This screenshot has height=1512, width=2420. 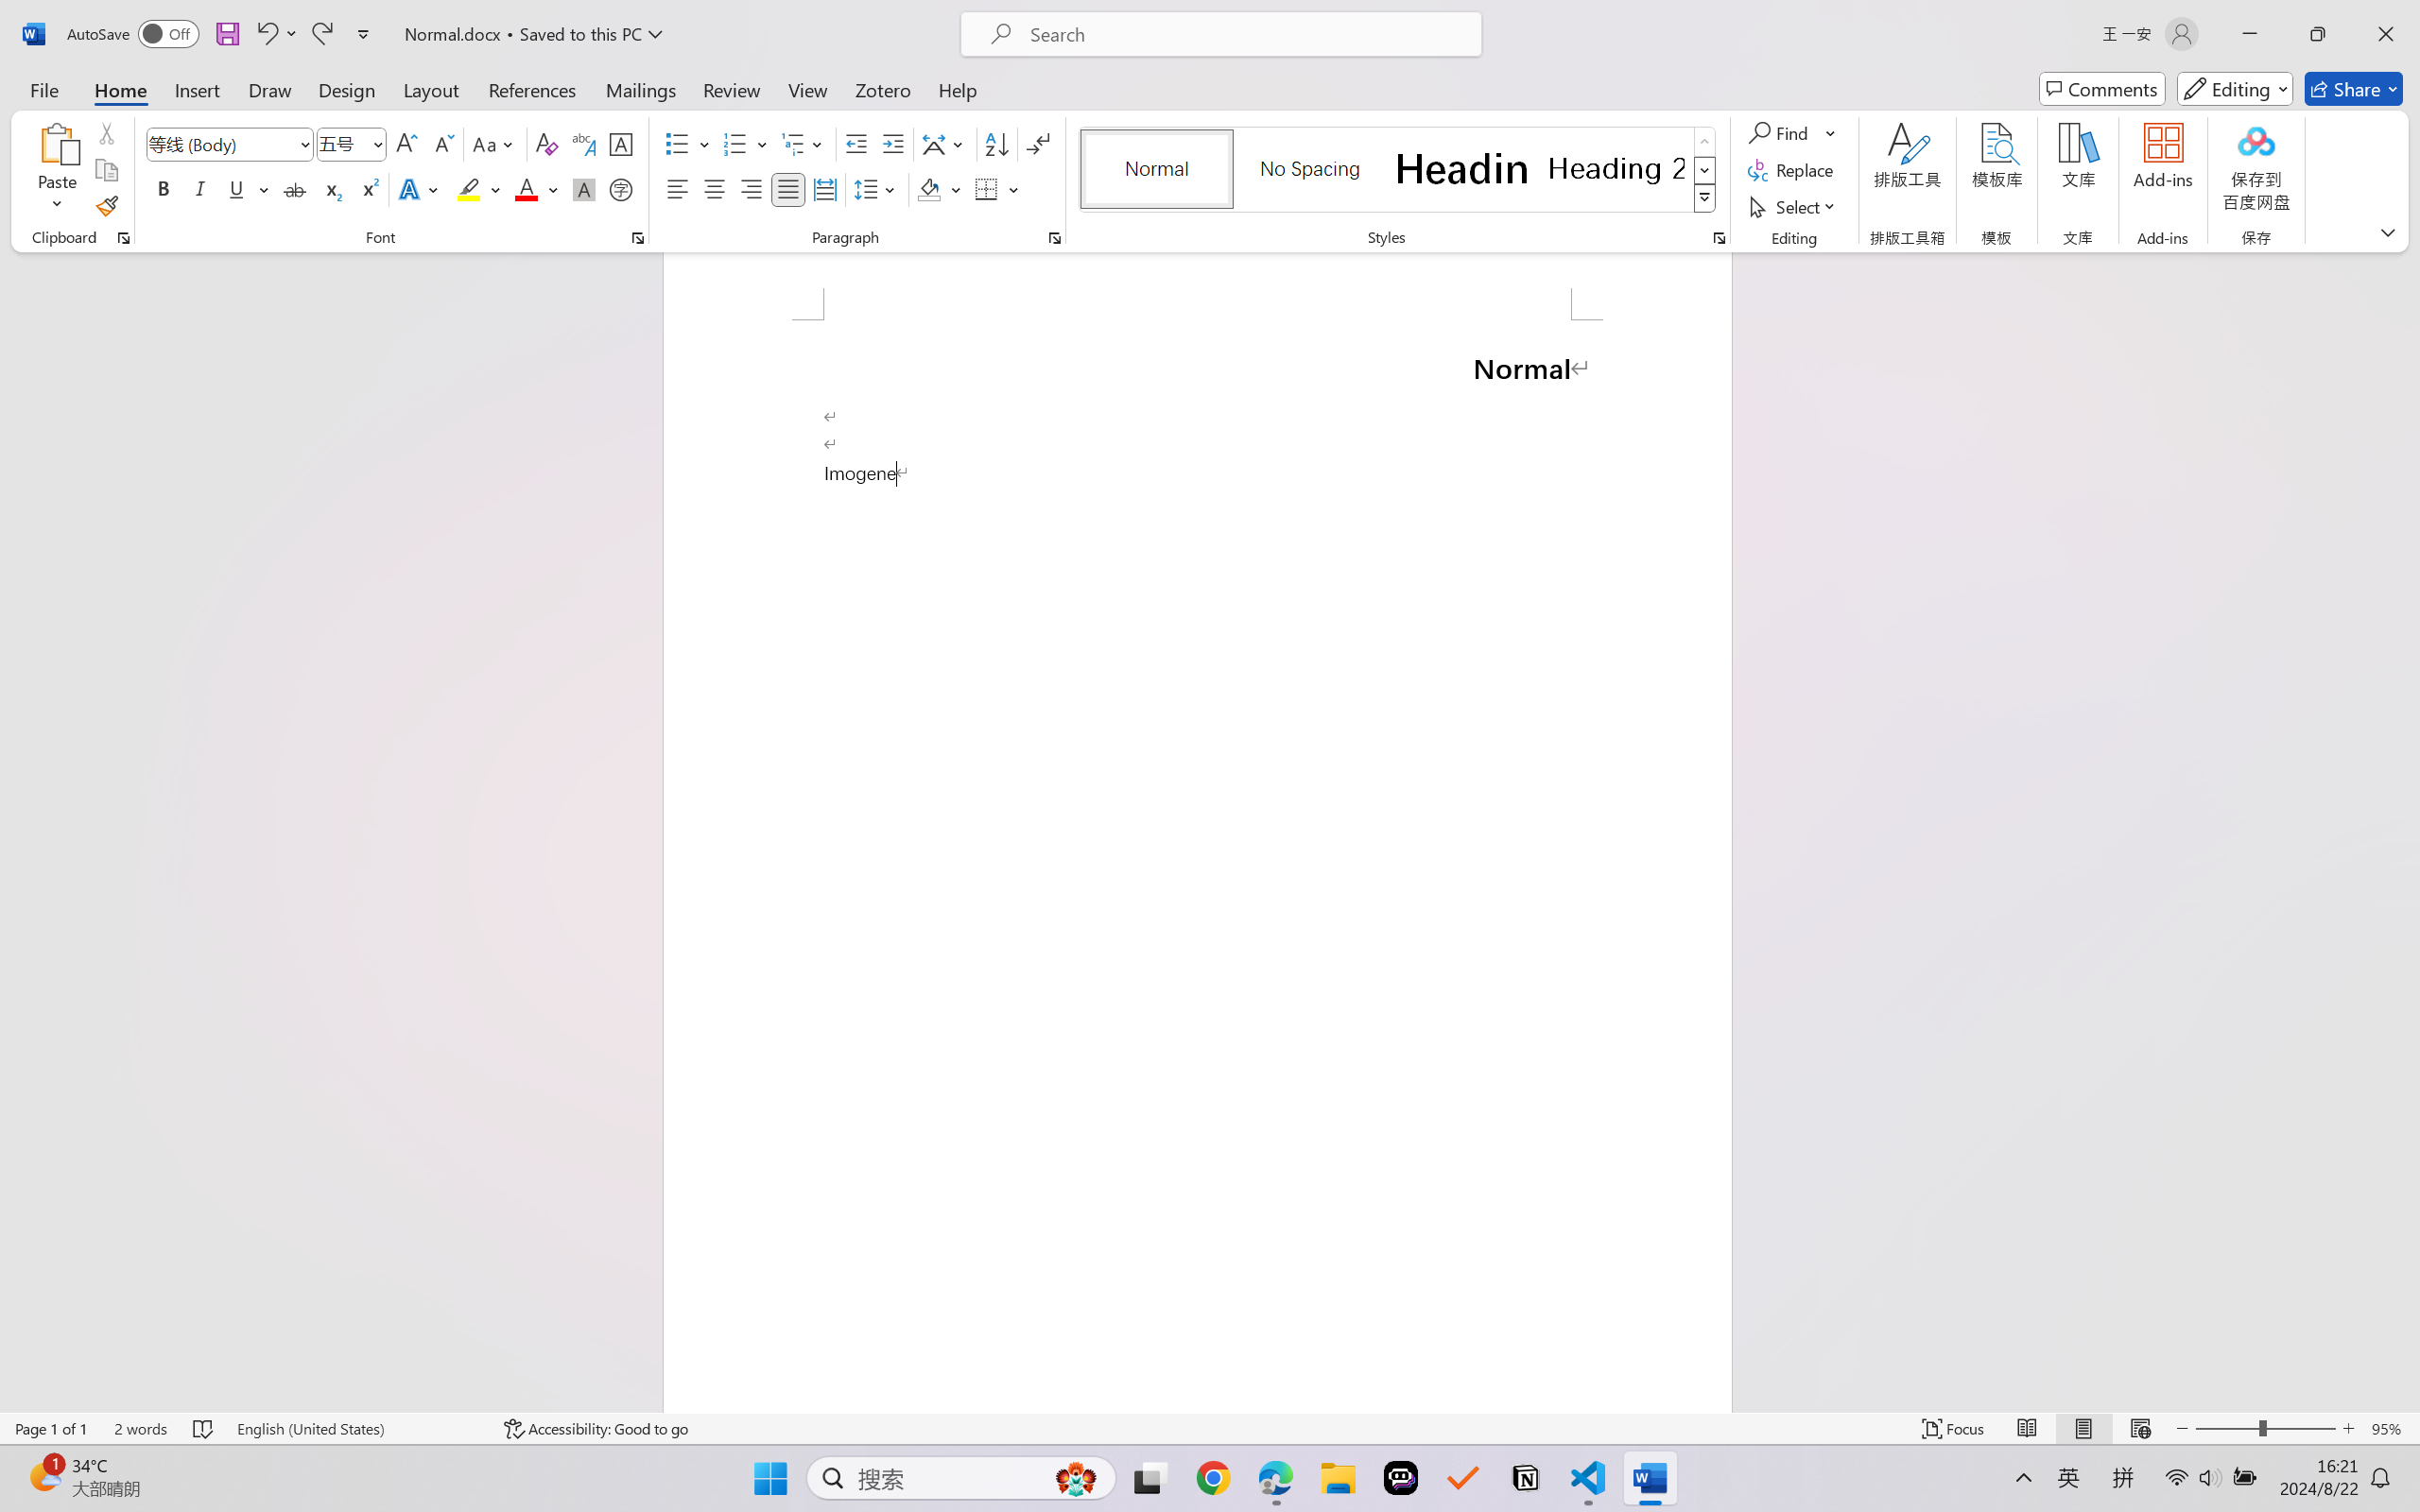 I want to click on Redo Style, so click(x=321, y=34).